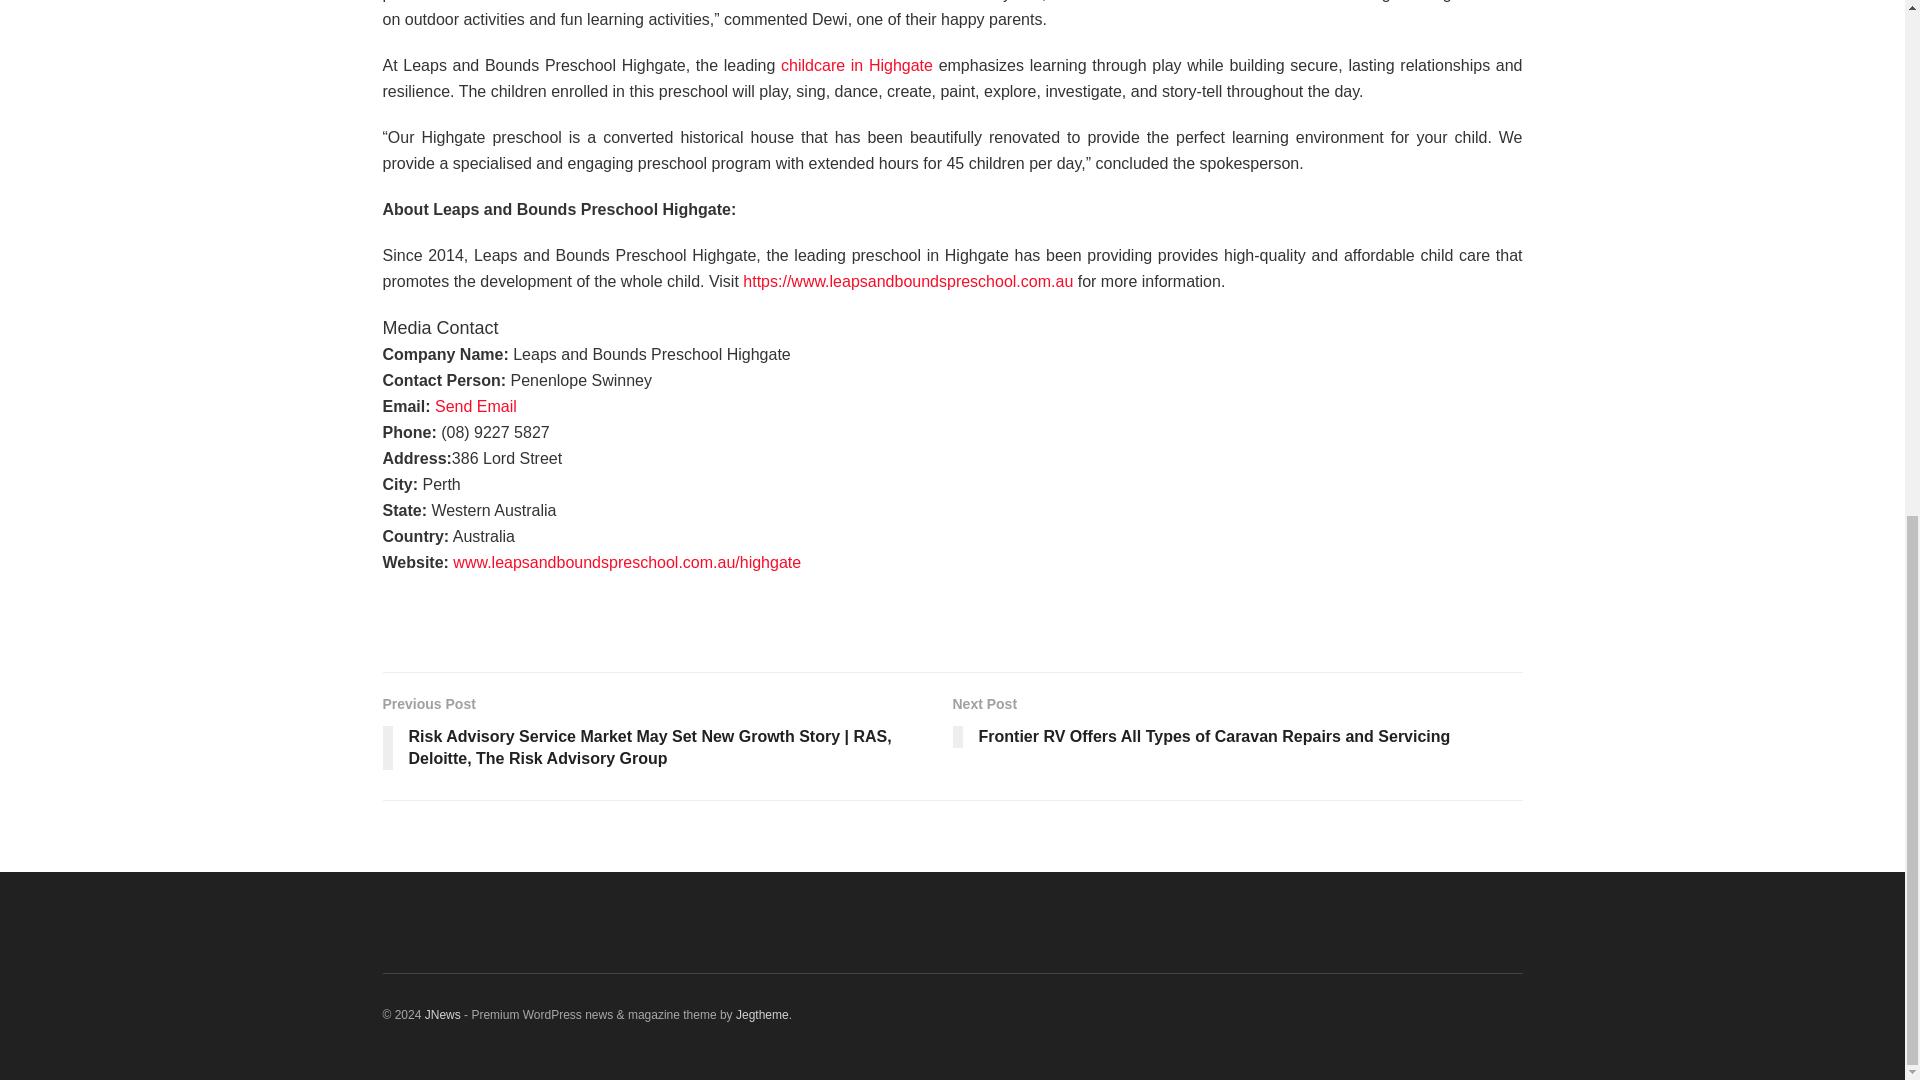 Image resolution: width=1920 pixels, height=1080 pixels. I want to click on childcare in Highgate, so click(857, 66).